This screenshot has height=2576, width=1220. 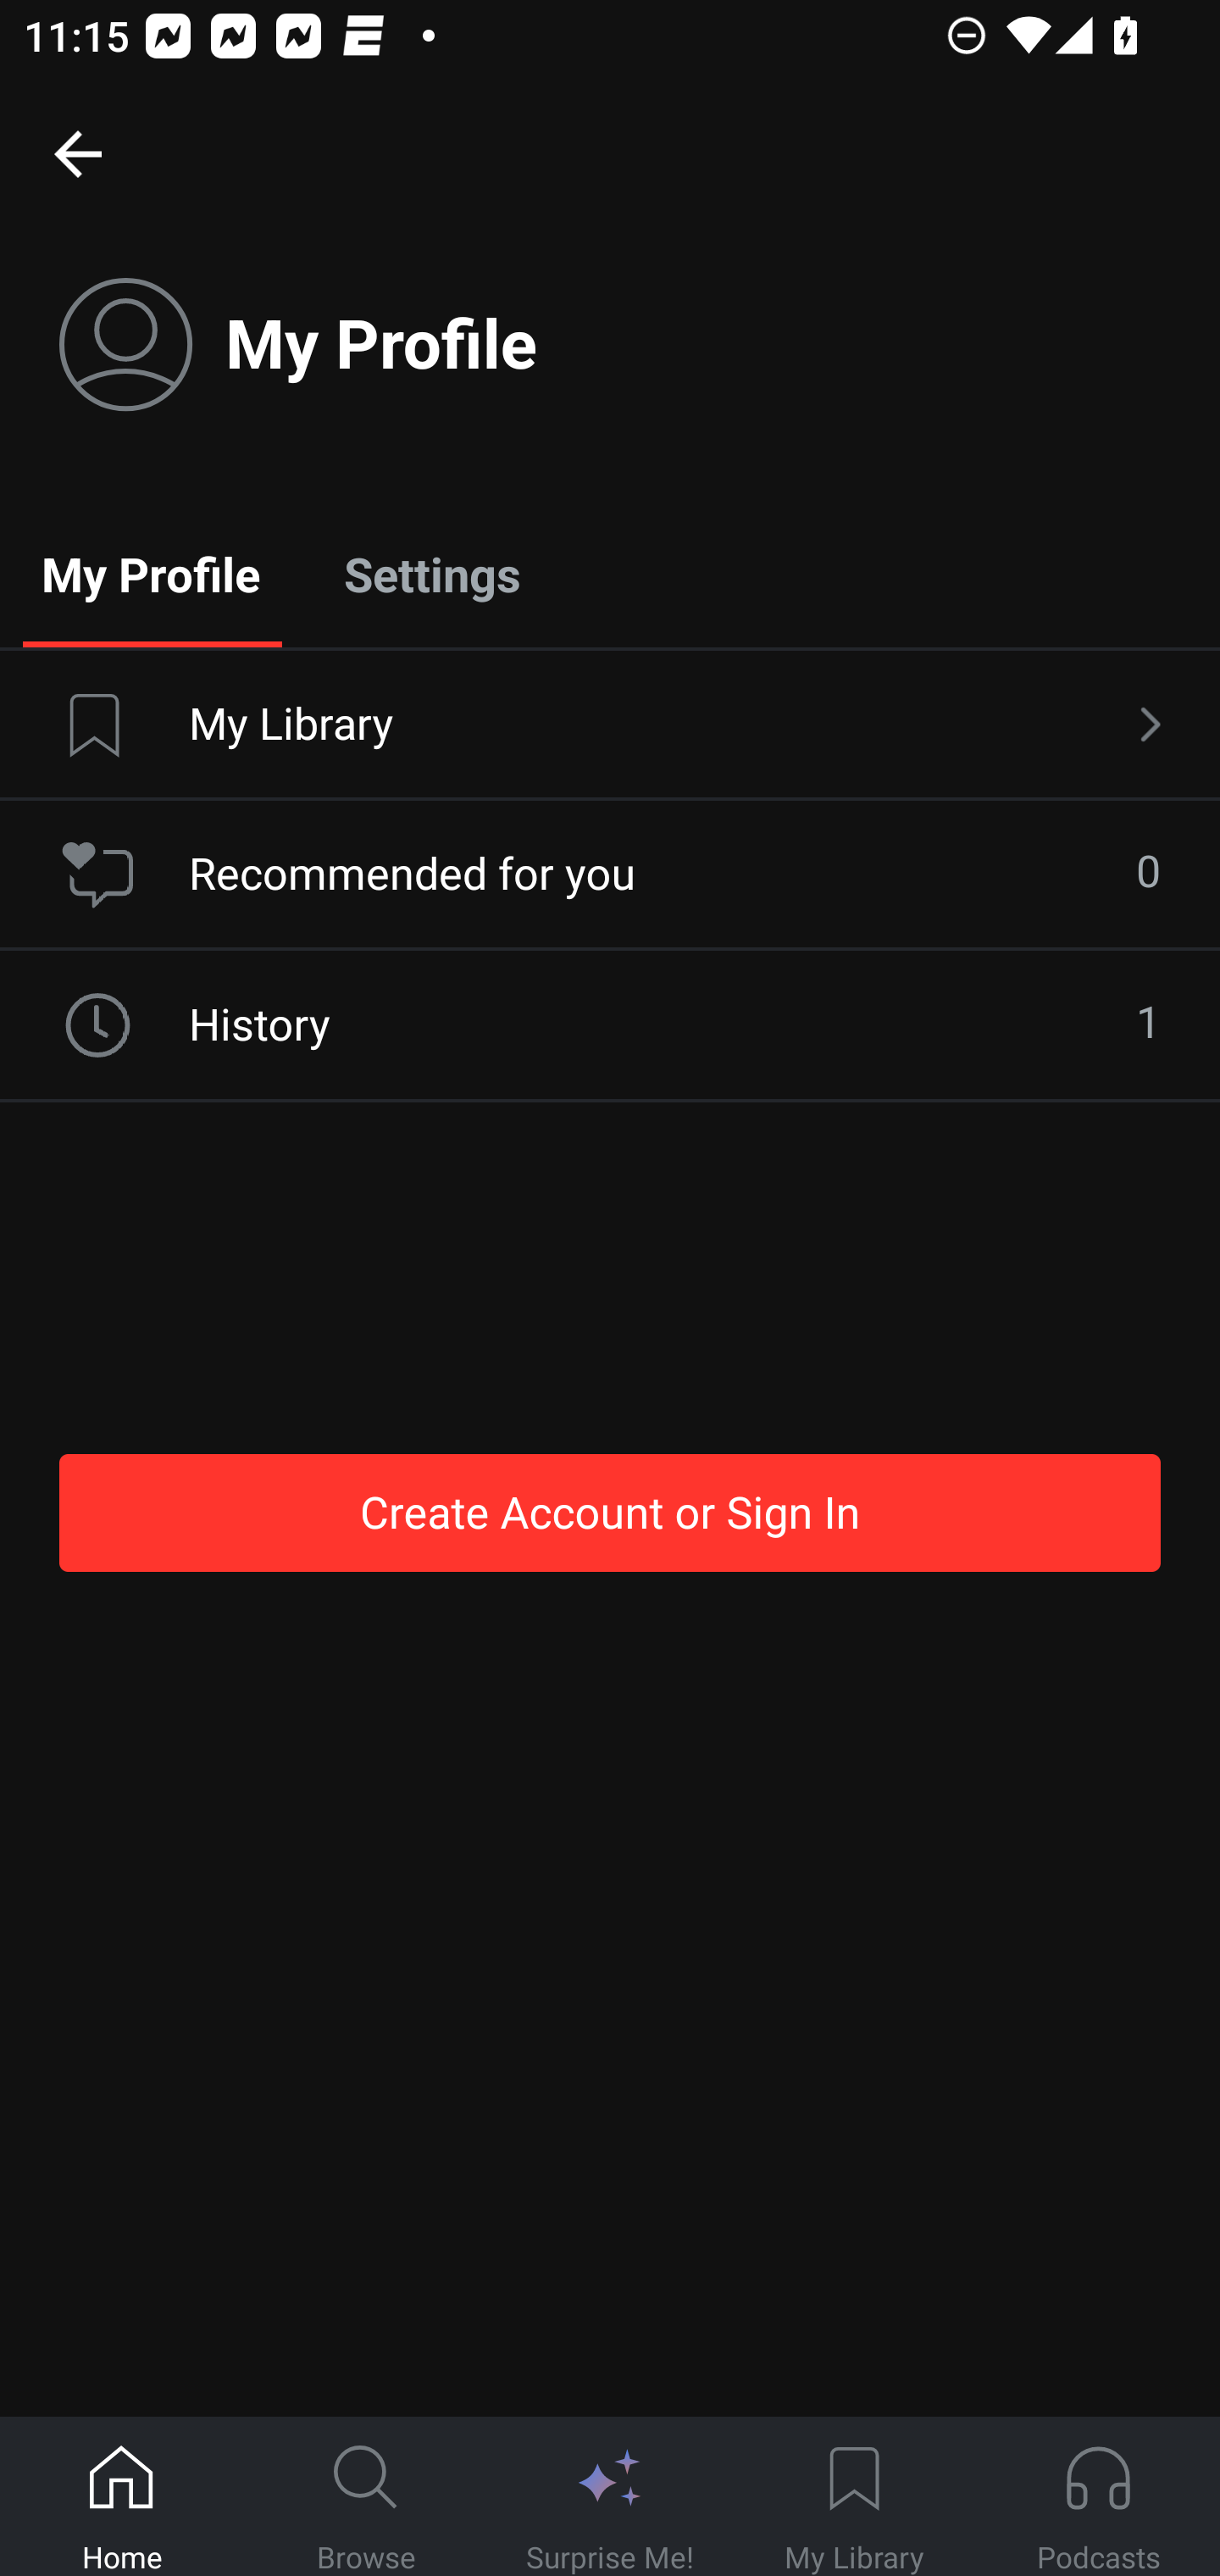 I want to click on Home, back, so click(x=77, y=153).